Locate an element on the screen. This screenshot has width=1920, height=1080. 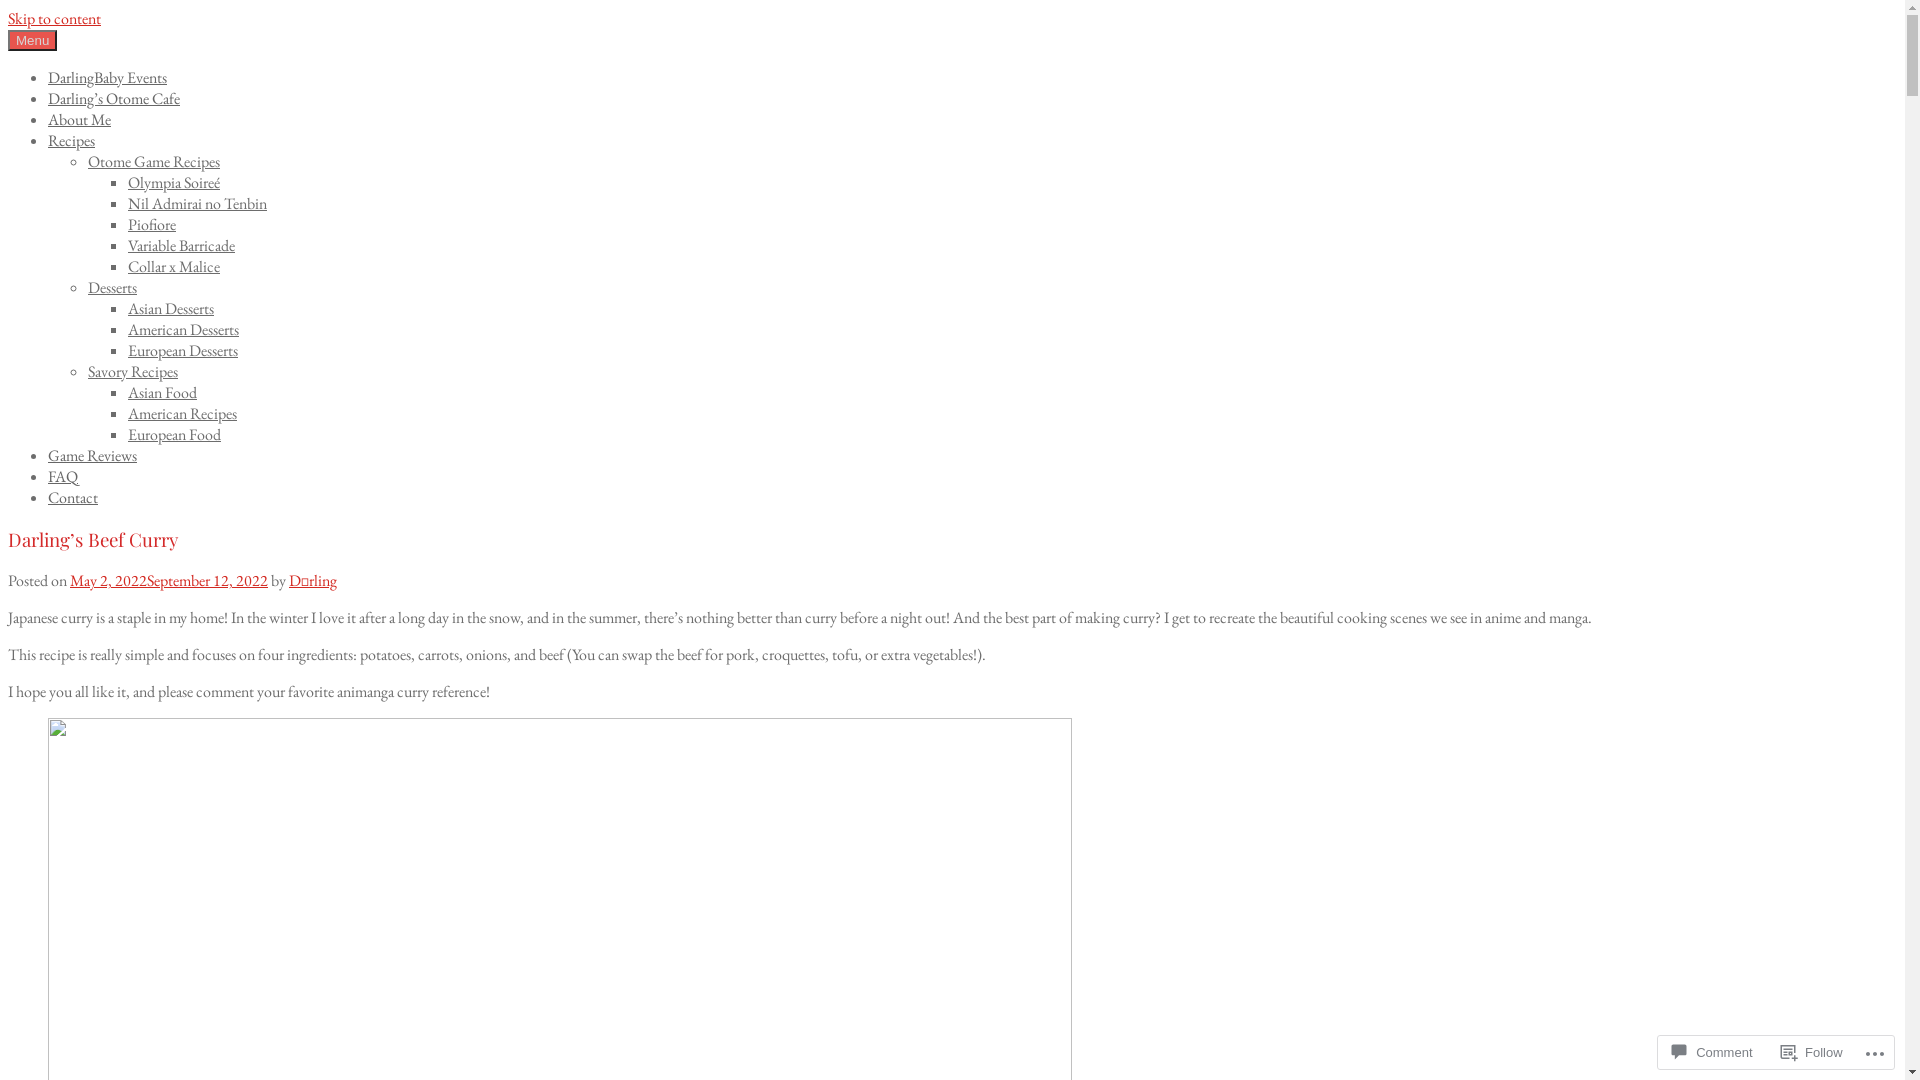
Asian Food is located at coordinates (162, 392).